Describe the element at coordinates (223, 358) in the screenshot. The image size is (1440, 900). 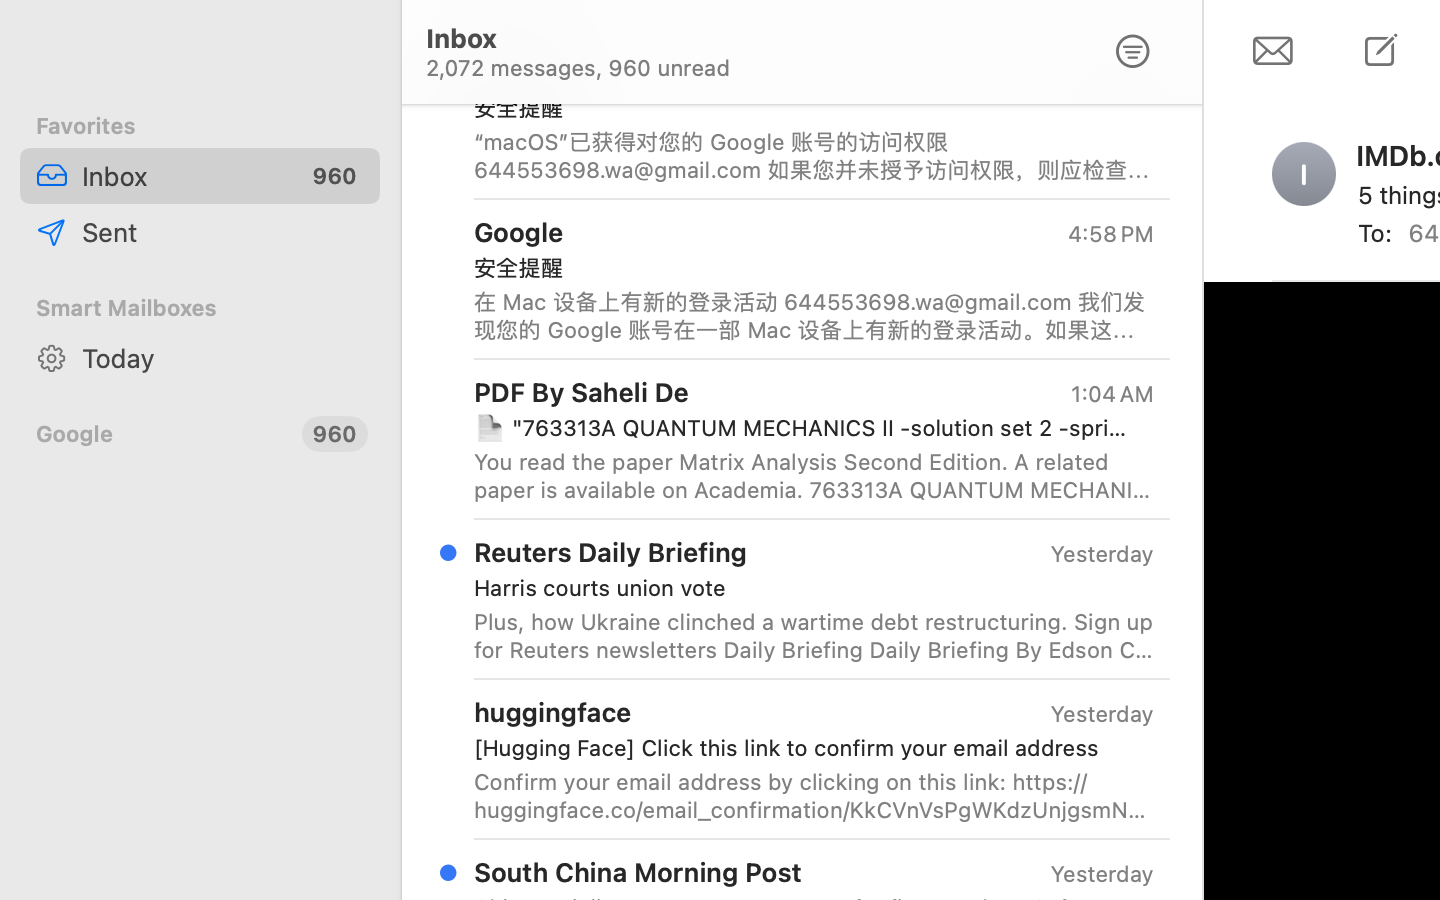
I see `Today` at that location.